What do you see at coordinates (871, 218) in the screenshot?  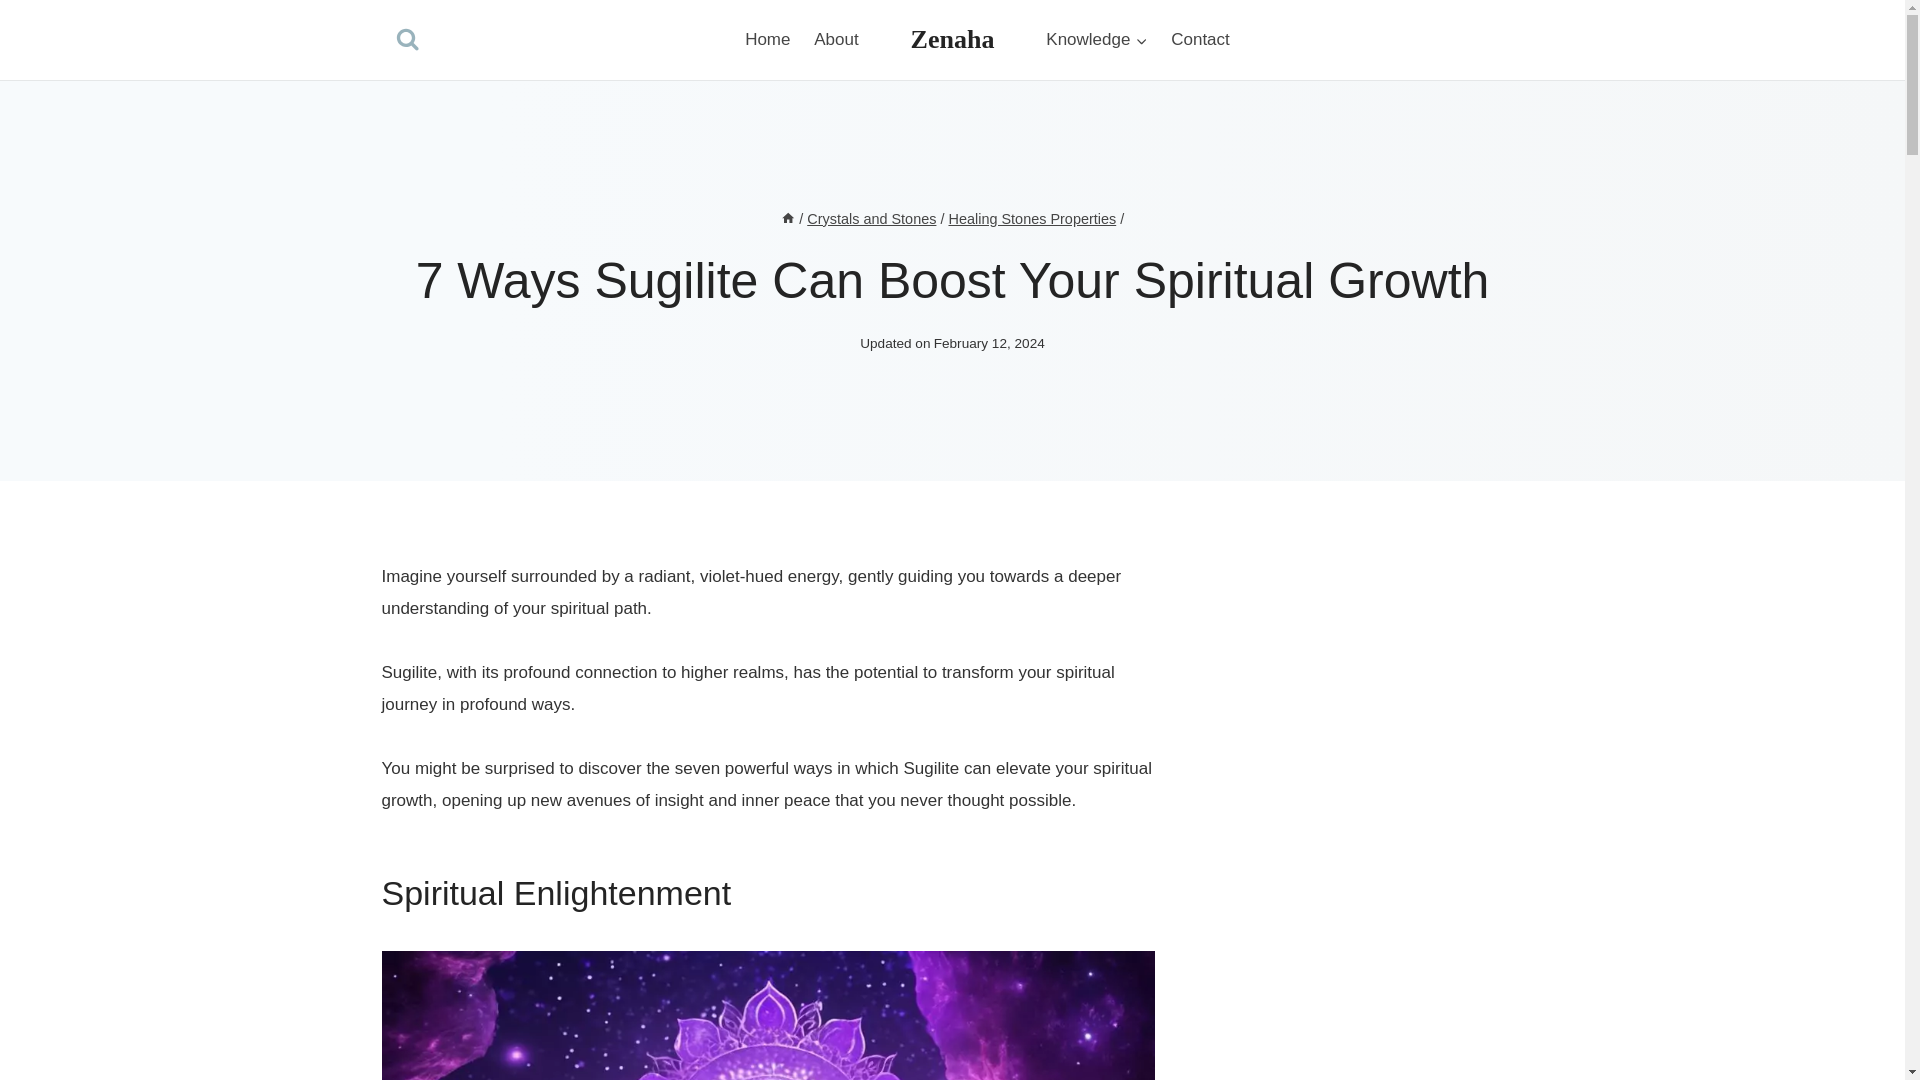 I see `Crystals and Stones` at bounding box center [871, 218].